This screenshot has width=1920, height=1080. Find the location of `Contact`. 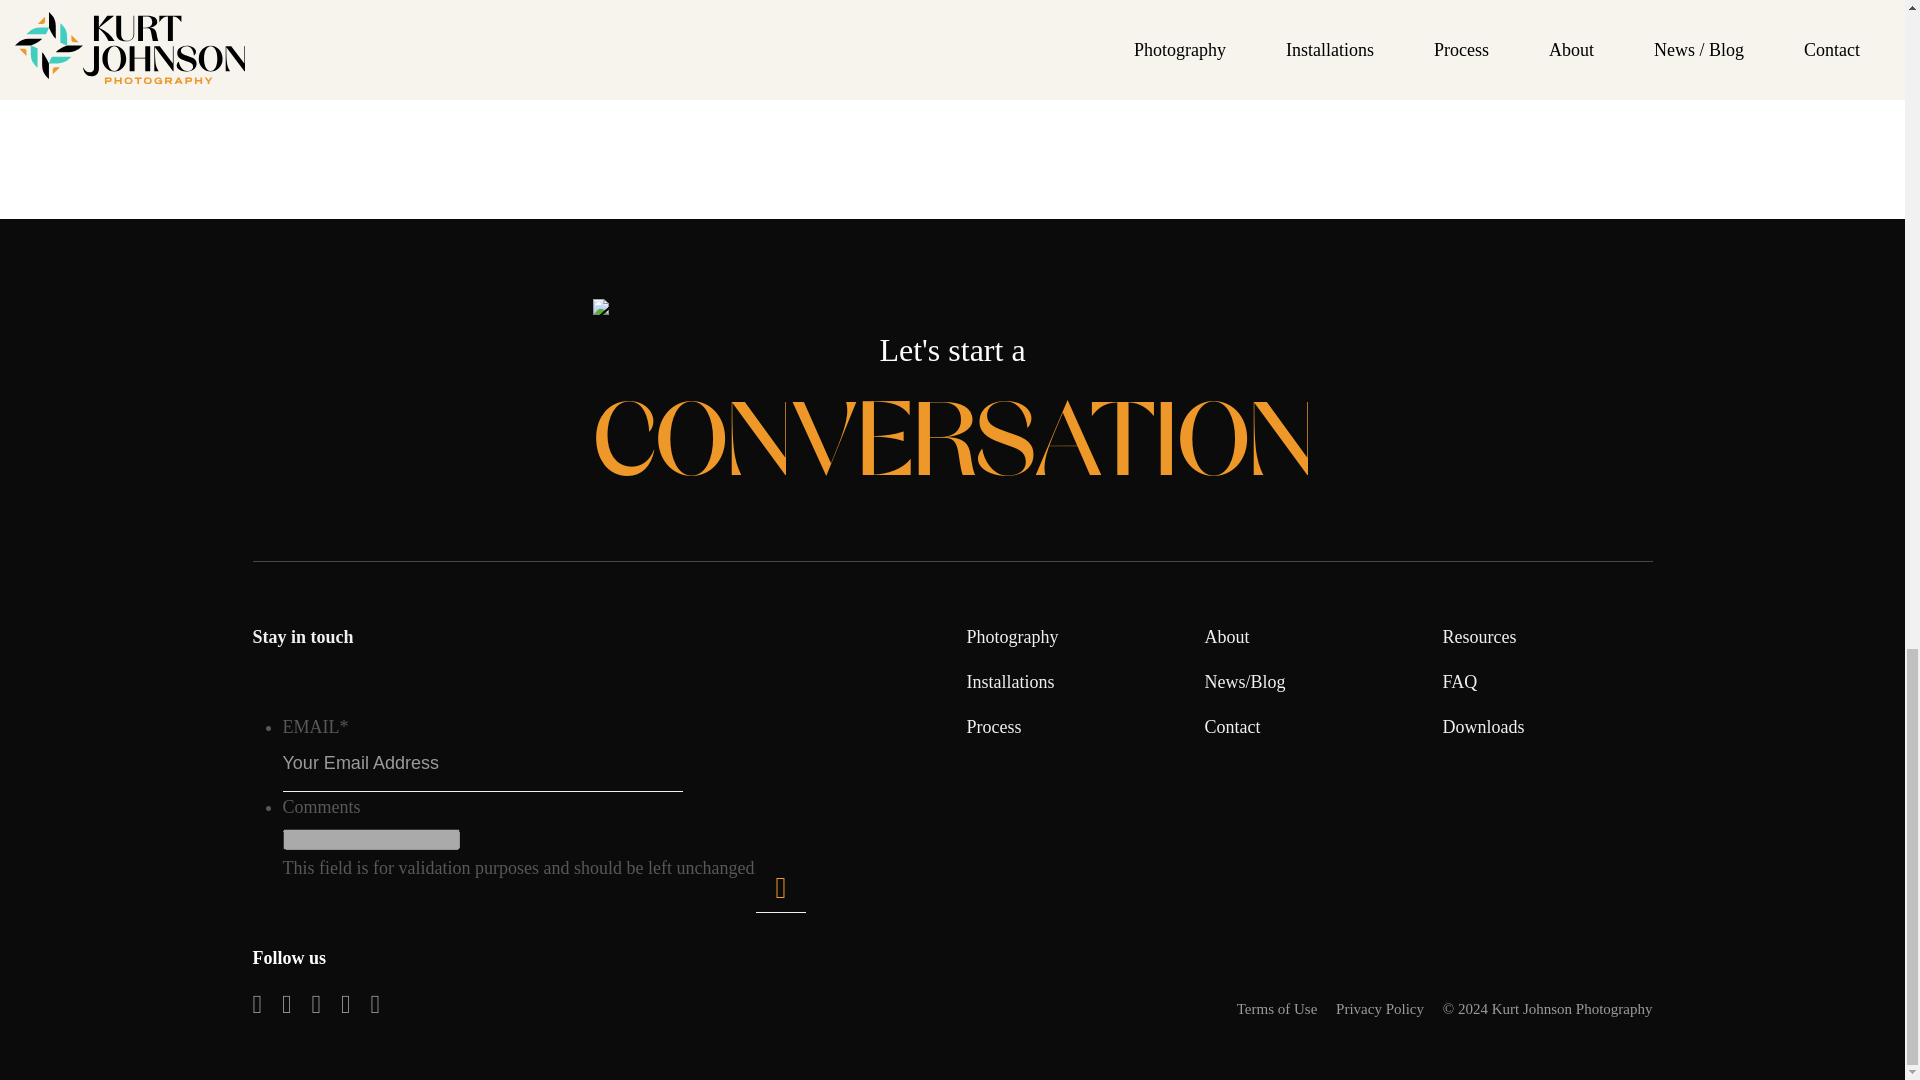

Contact is located at coordinates (1231, 726).